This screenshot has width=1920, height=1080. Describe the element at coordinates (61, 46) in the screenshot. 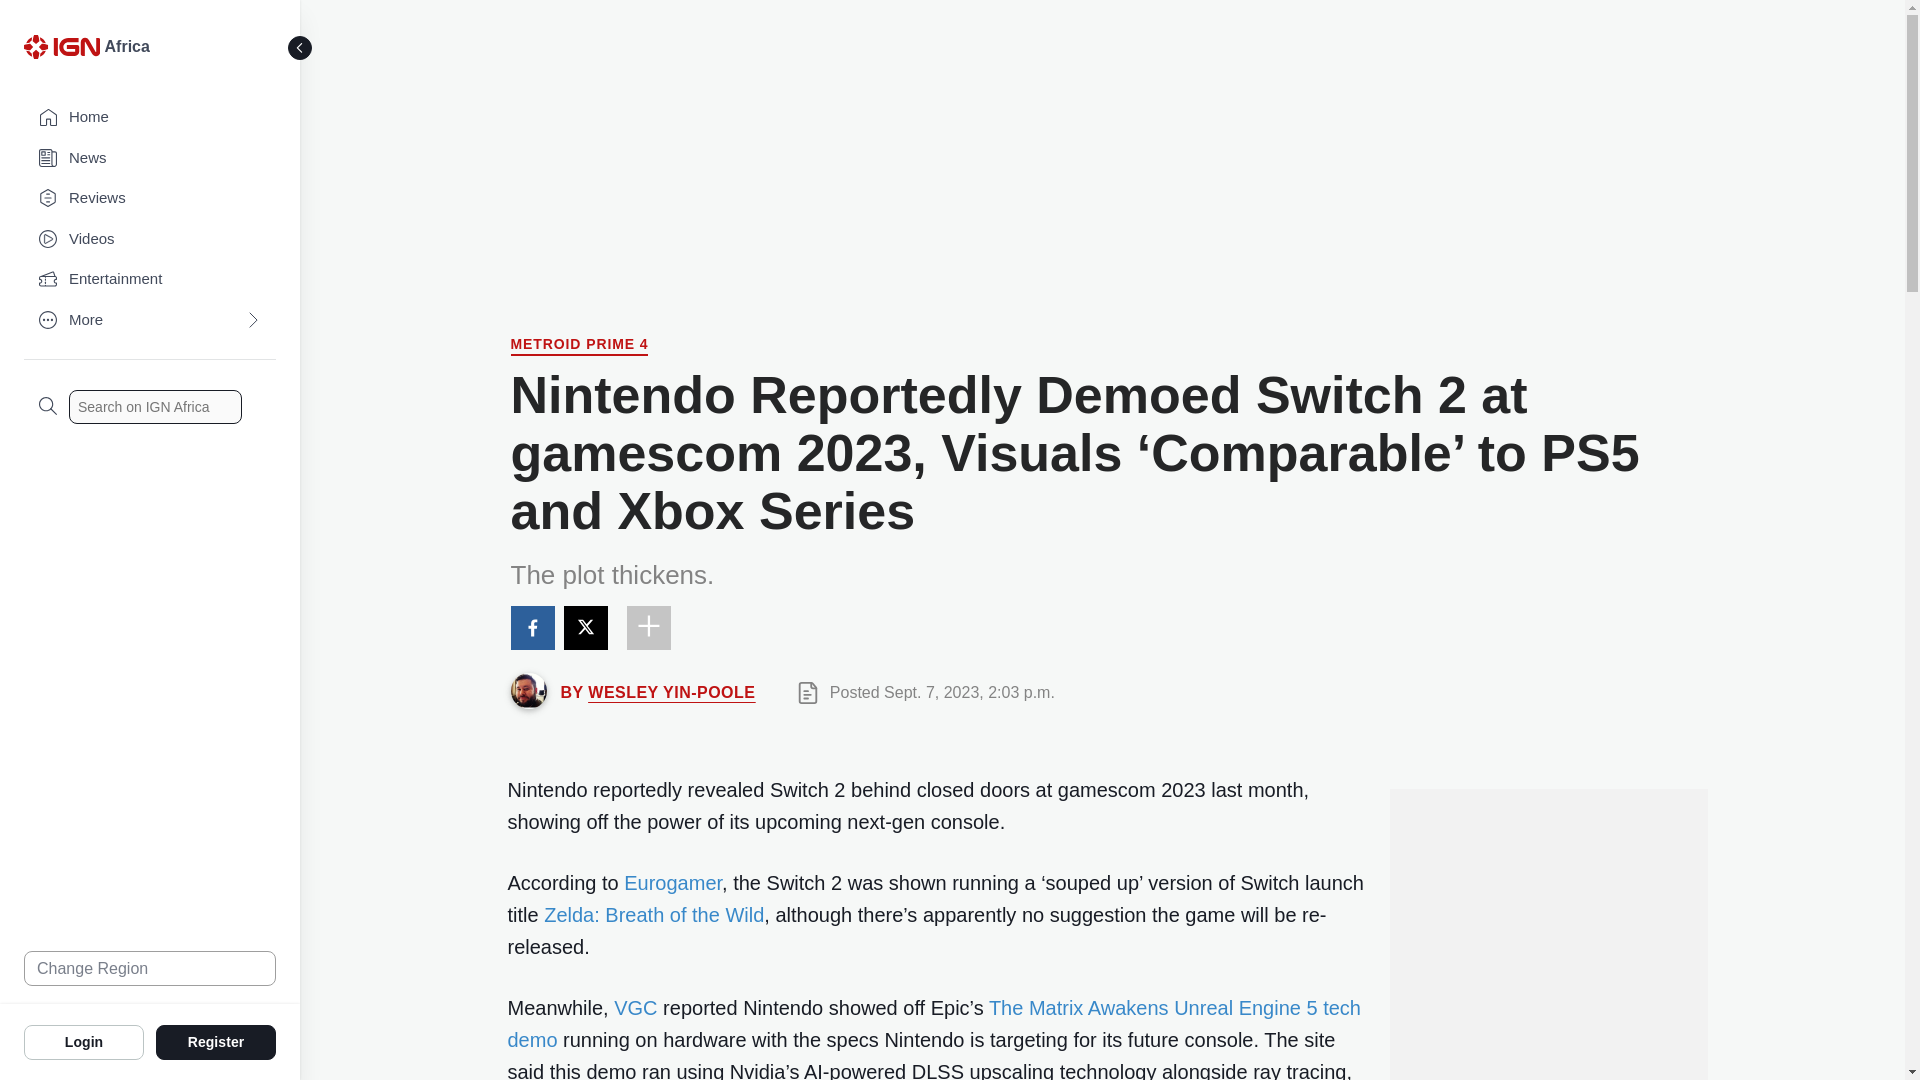

I see `IGN Logo` at that location.